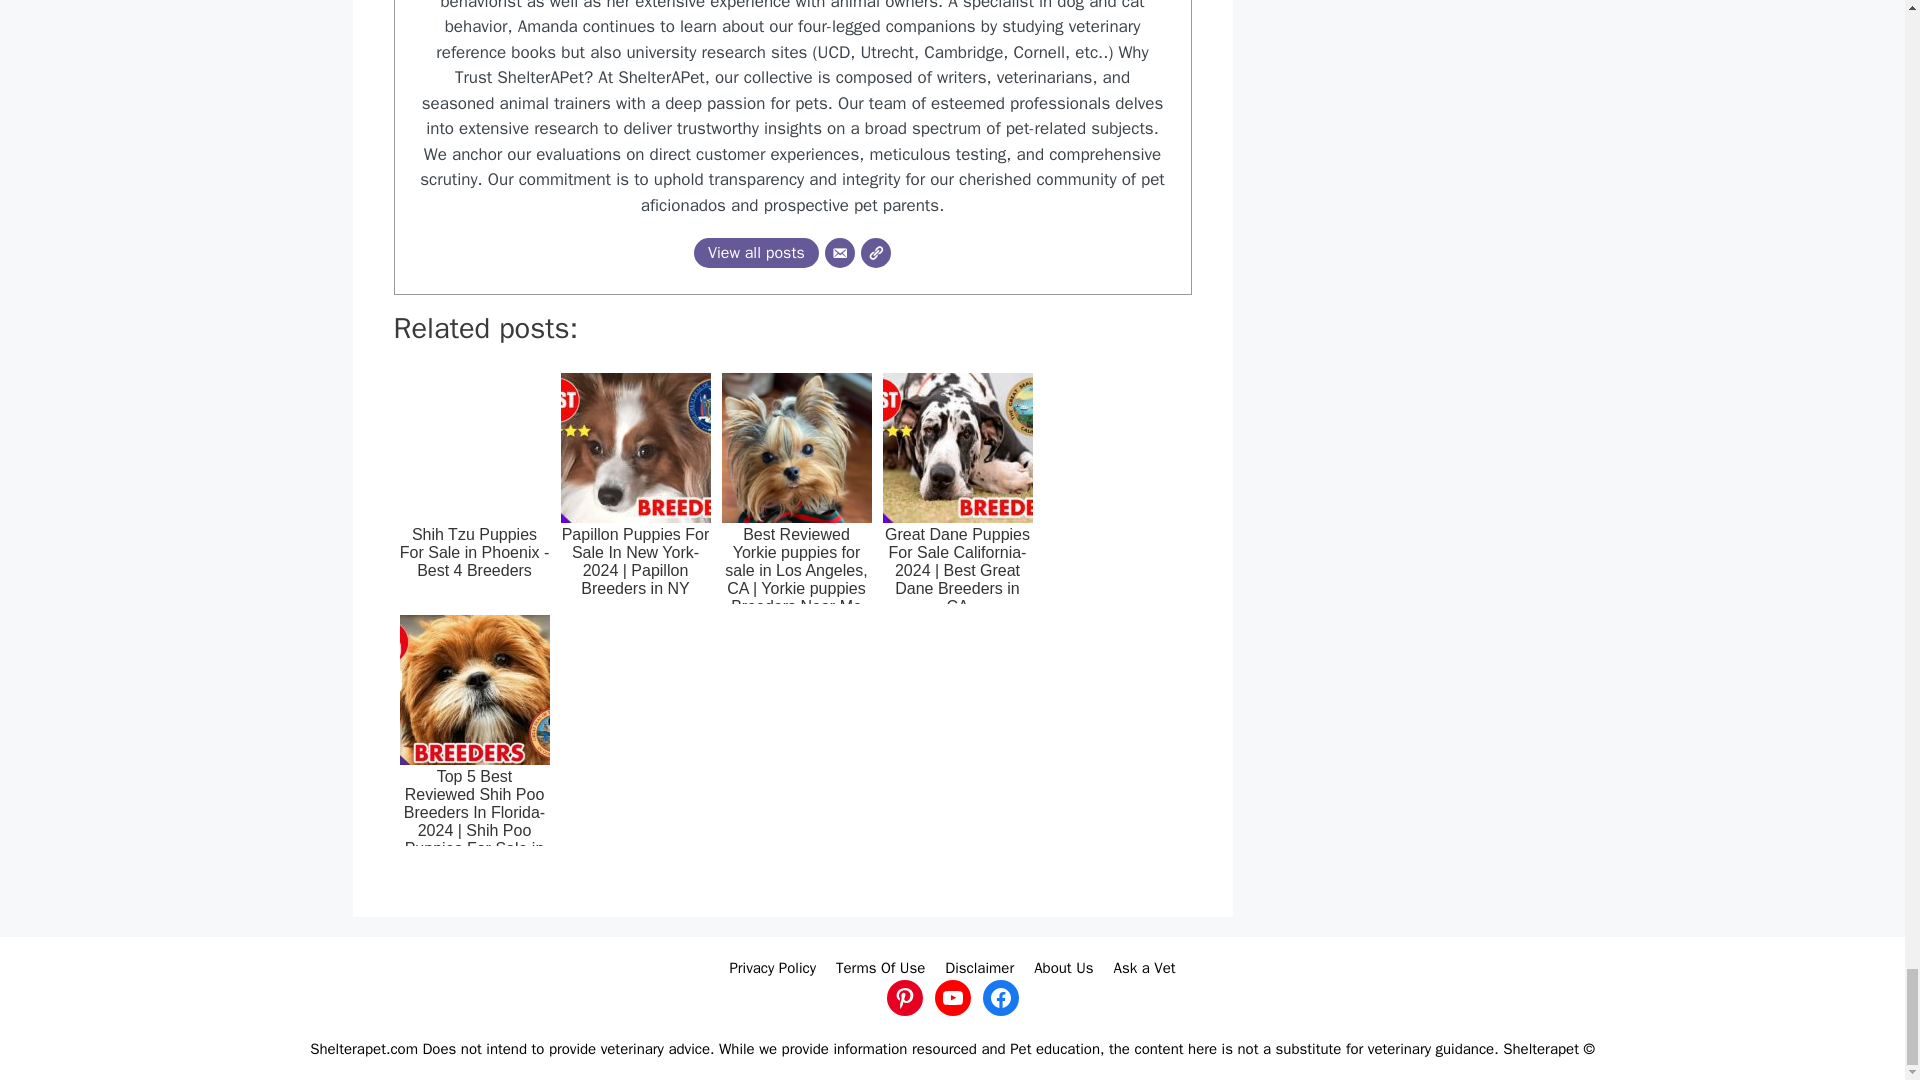 The image size is (1920, 1080). What do you see at coordinates (756, 252) in the screenshot?
I see `View all posts` at bounding box center [756, 252].